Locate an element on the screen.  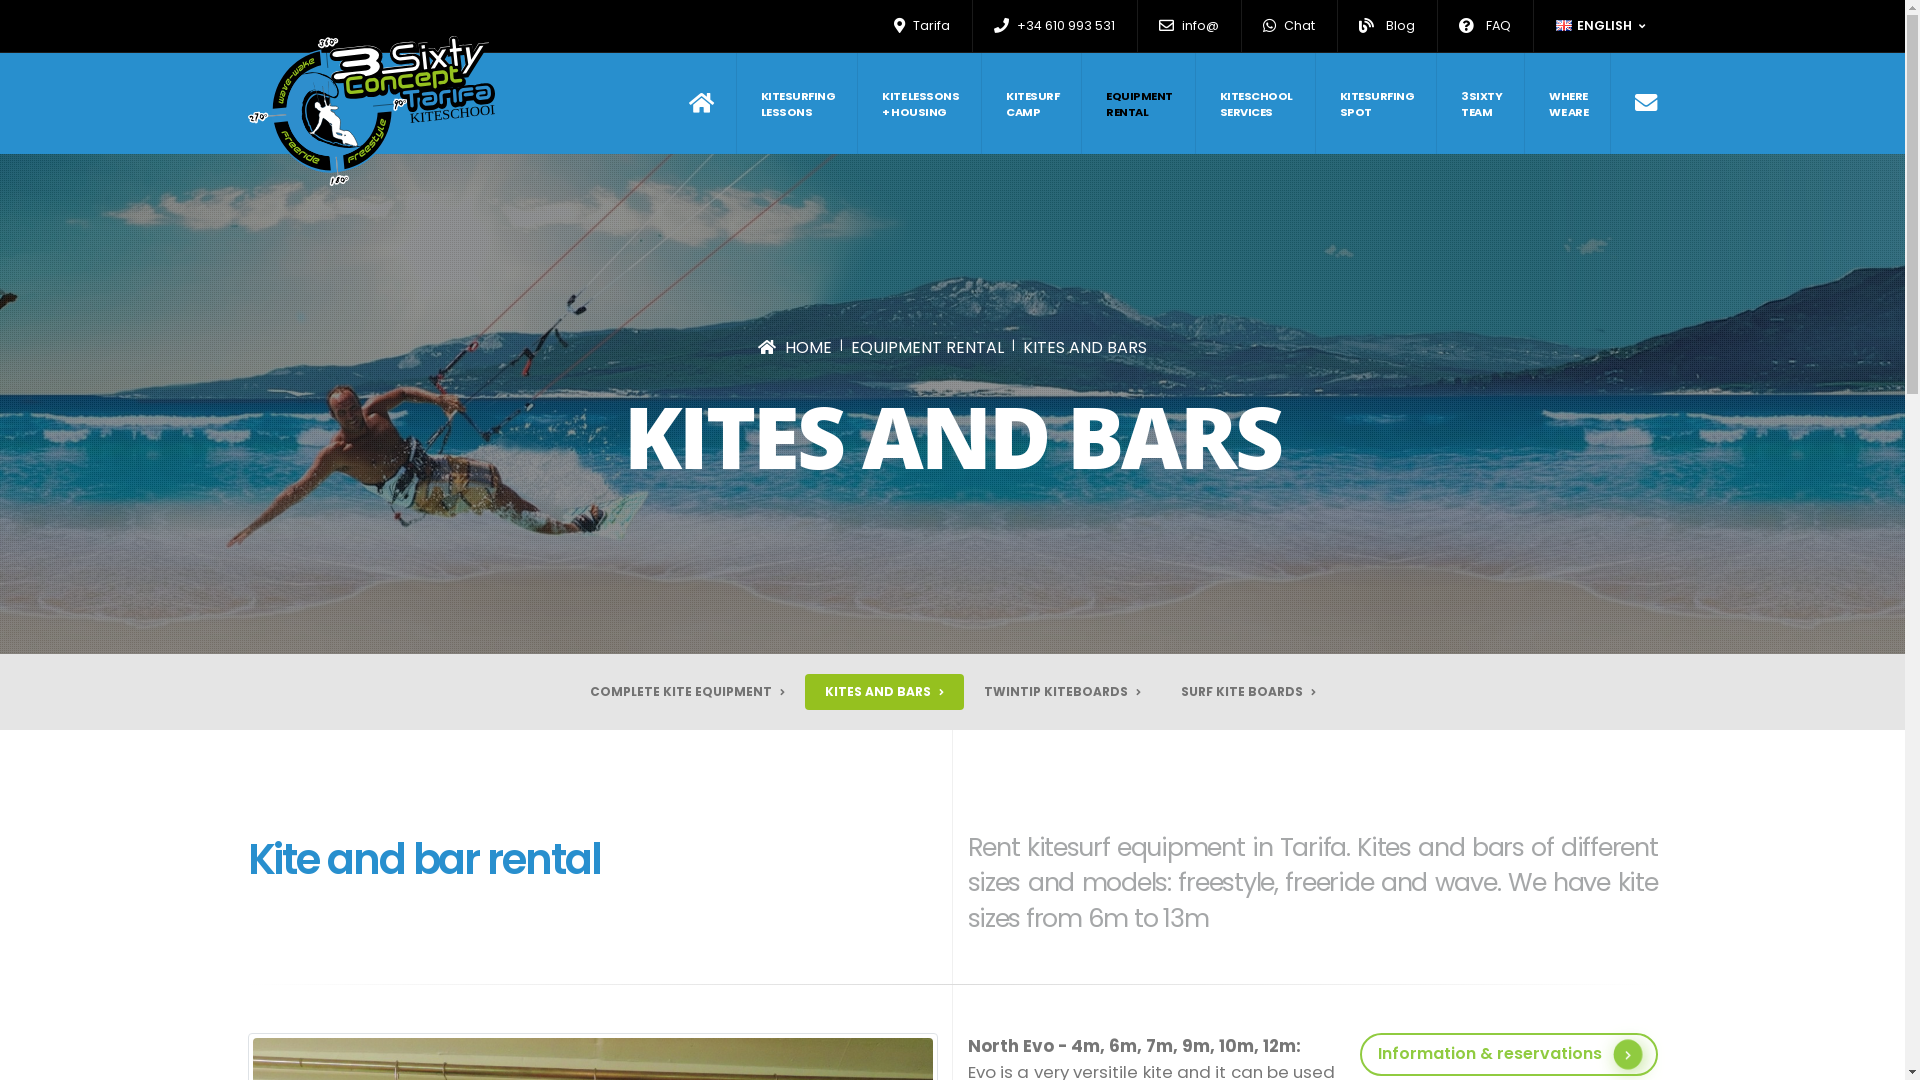
KITESURFING LESSONS is located at coordinates (798, 104).